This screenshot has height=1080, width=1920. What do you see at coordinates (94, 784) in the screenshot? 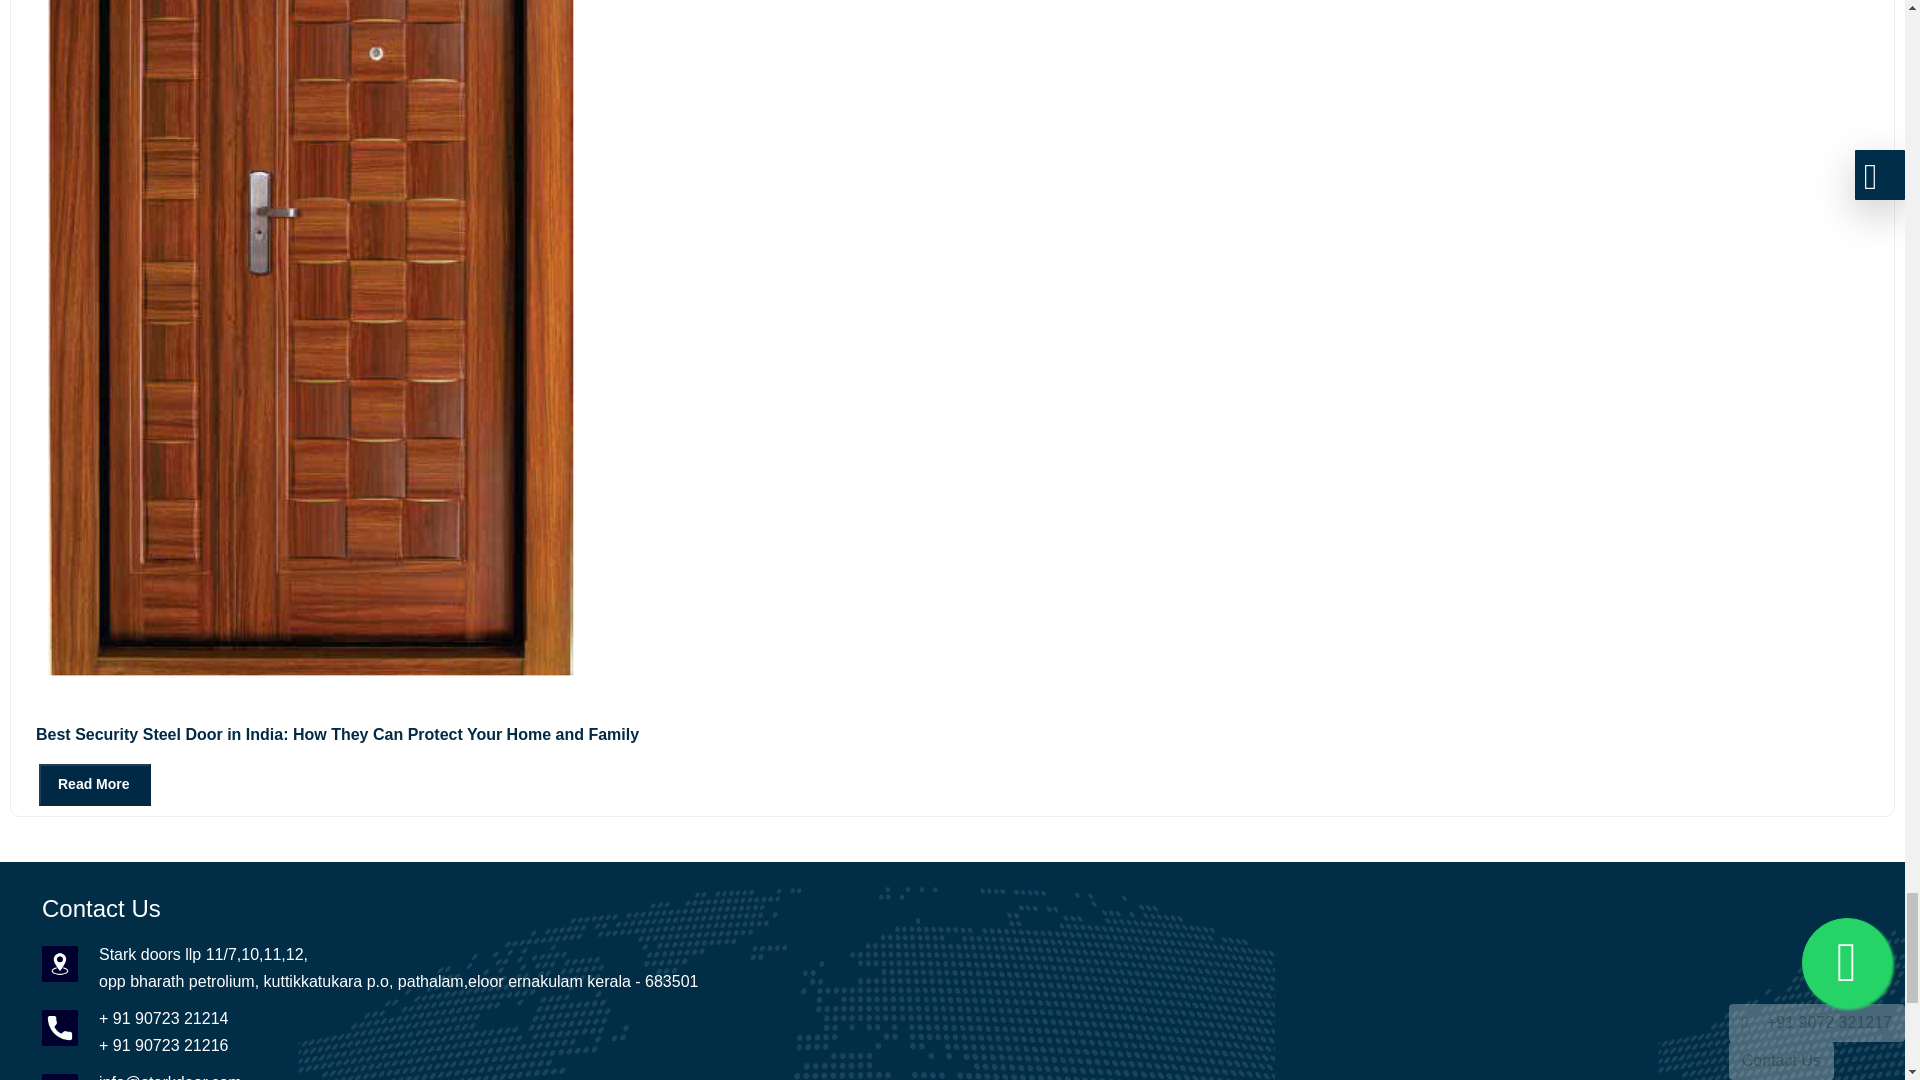
I see `Read More` at bounding box center [94, 784].